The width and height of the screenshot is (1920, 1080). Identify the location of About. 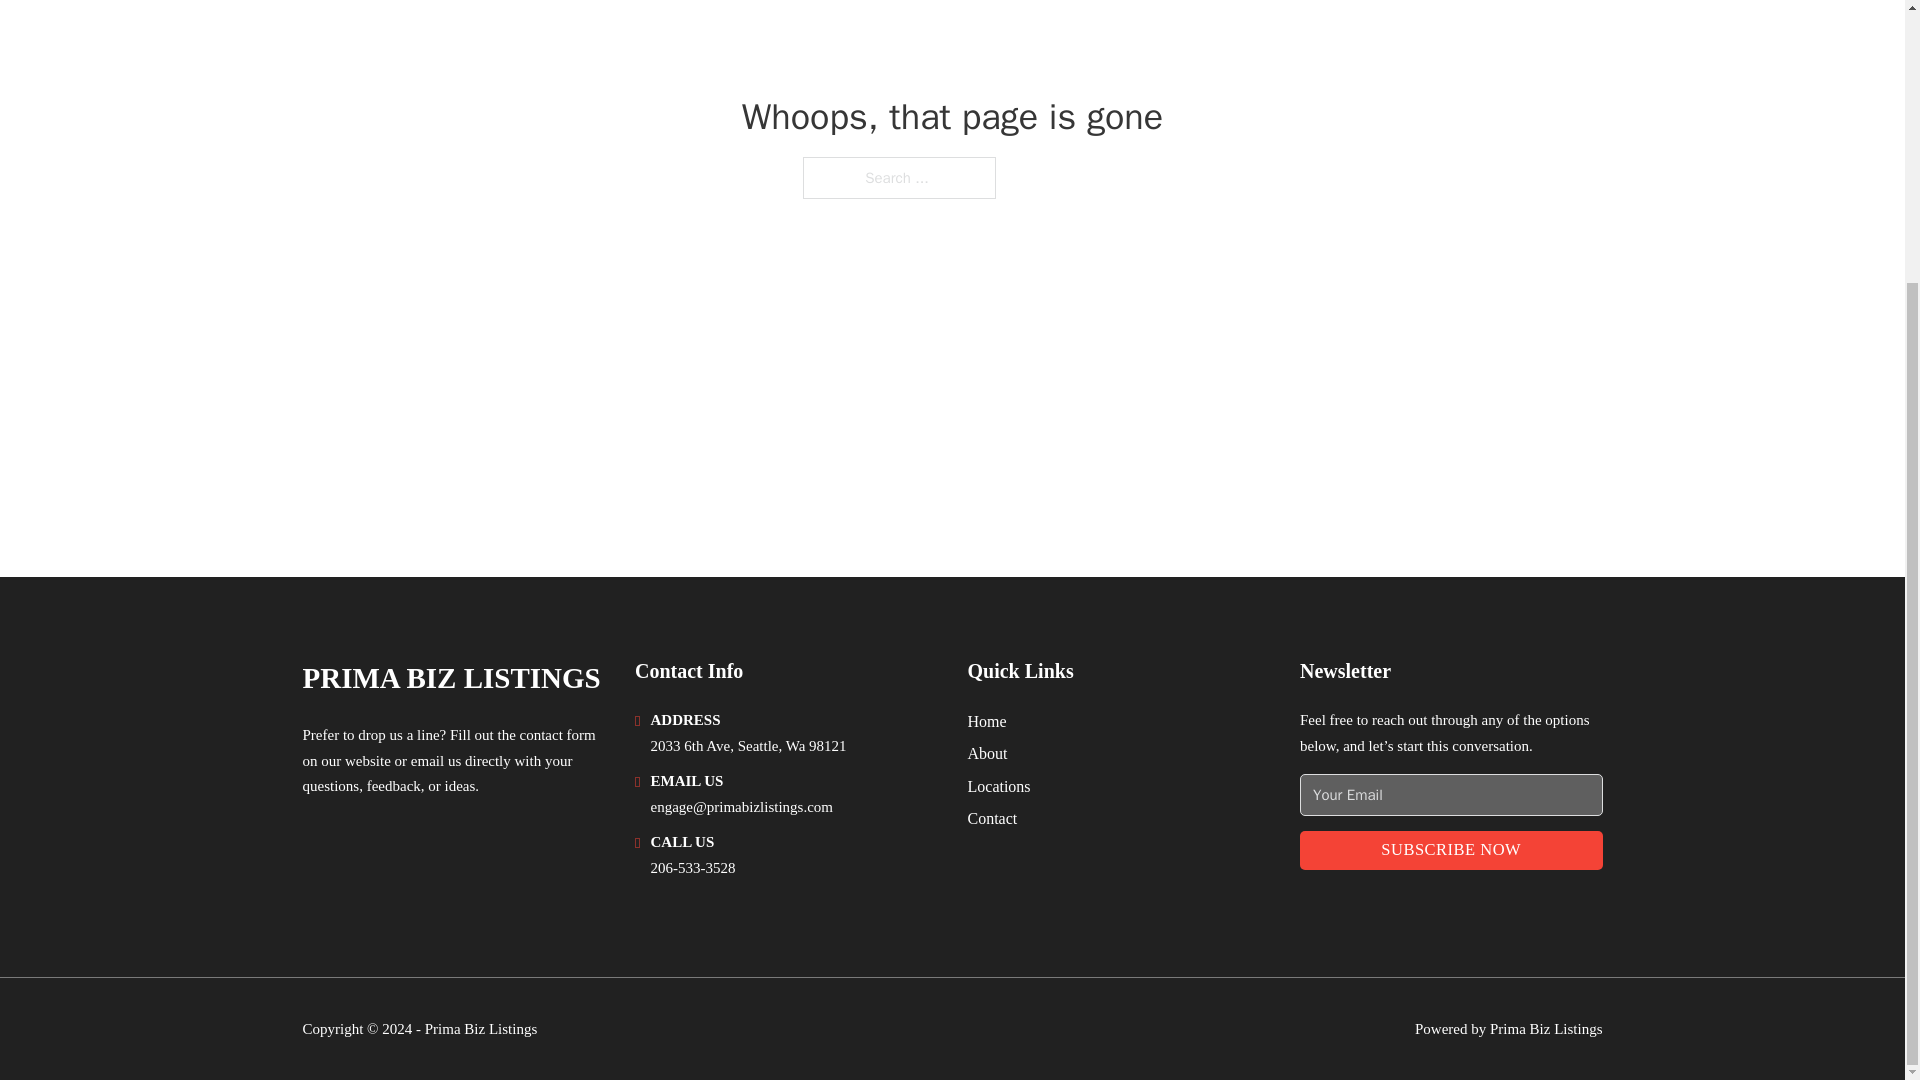
(988, 752).